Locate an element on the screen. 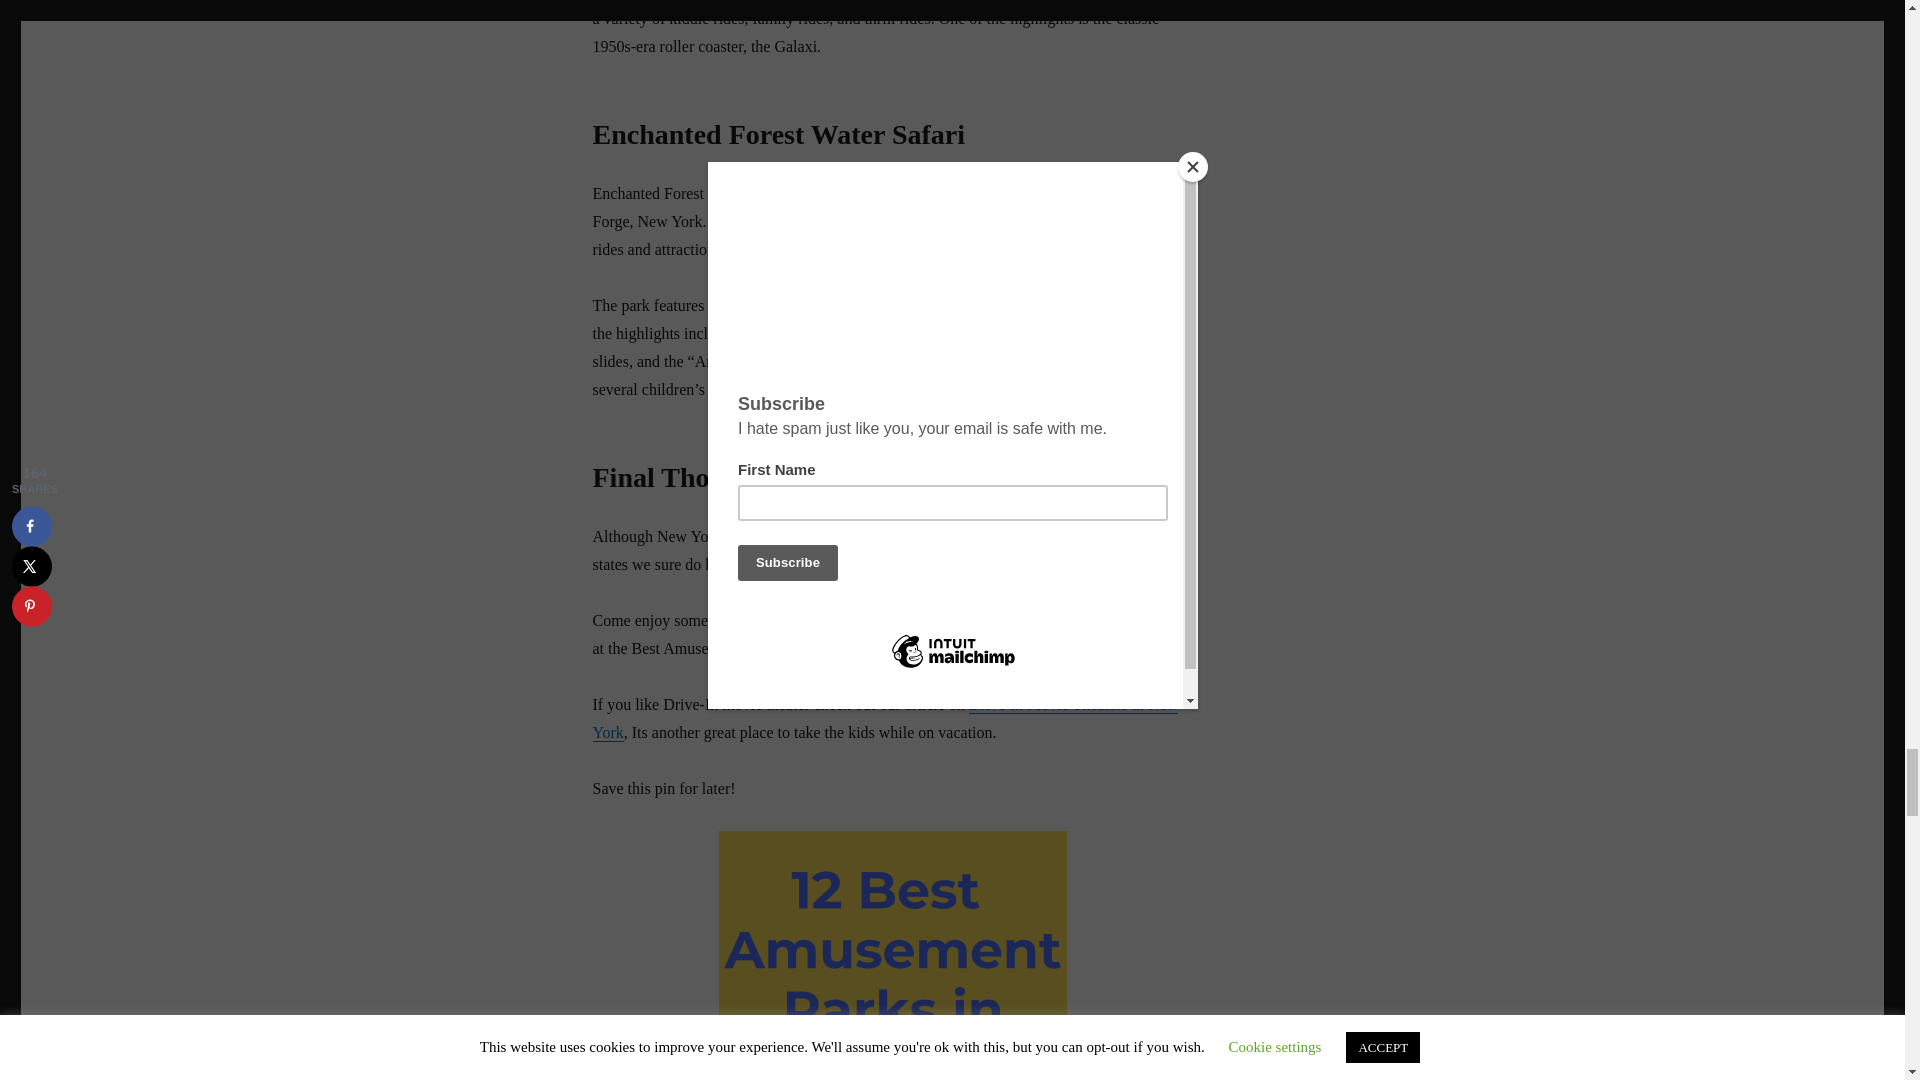 Image resolution: width=1920 pixels, height=1080 pixels. Drive-in Movie Theaters in New York is located at coordinates (884, 718).